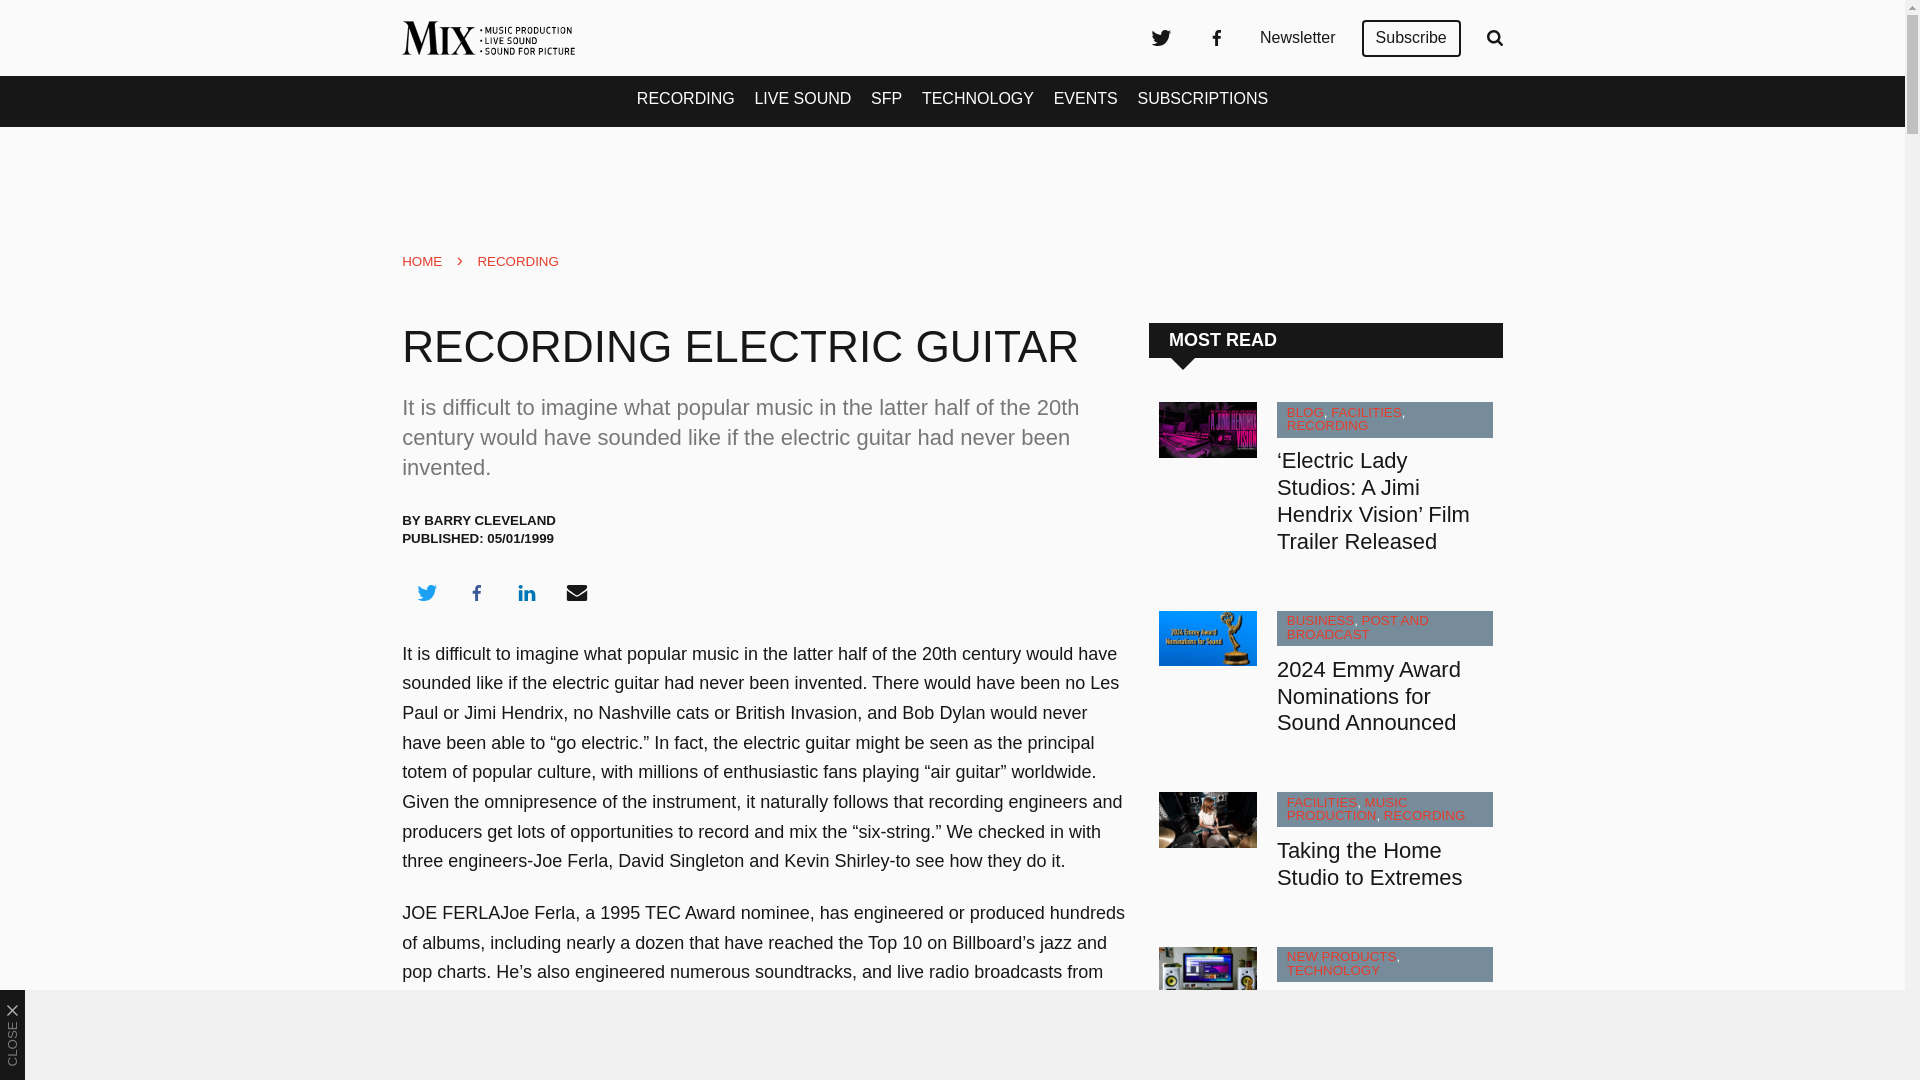  I want to click on Share on LinkedIn, so click(526, 592).